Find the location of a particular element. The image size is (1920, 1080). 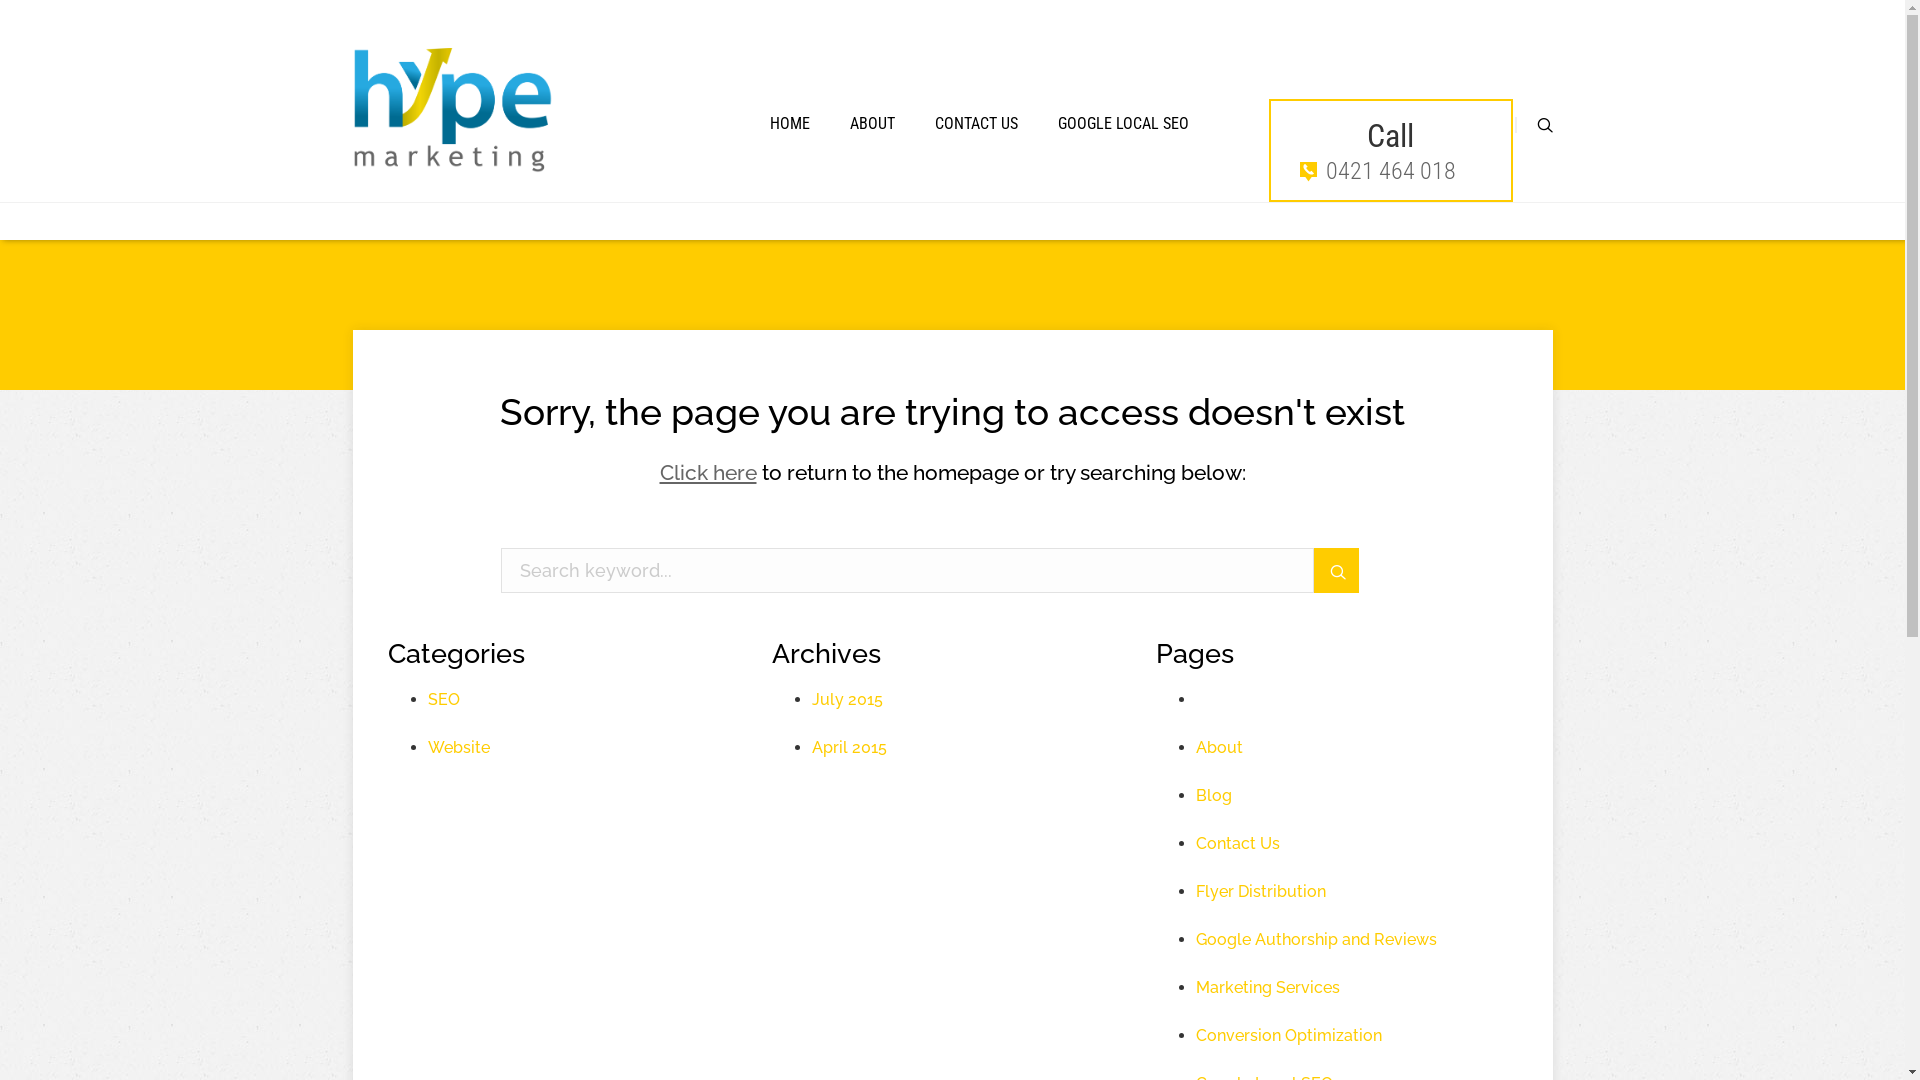

Blog is located at coordinates (1214, 796).